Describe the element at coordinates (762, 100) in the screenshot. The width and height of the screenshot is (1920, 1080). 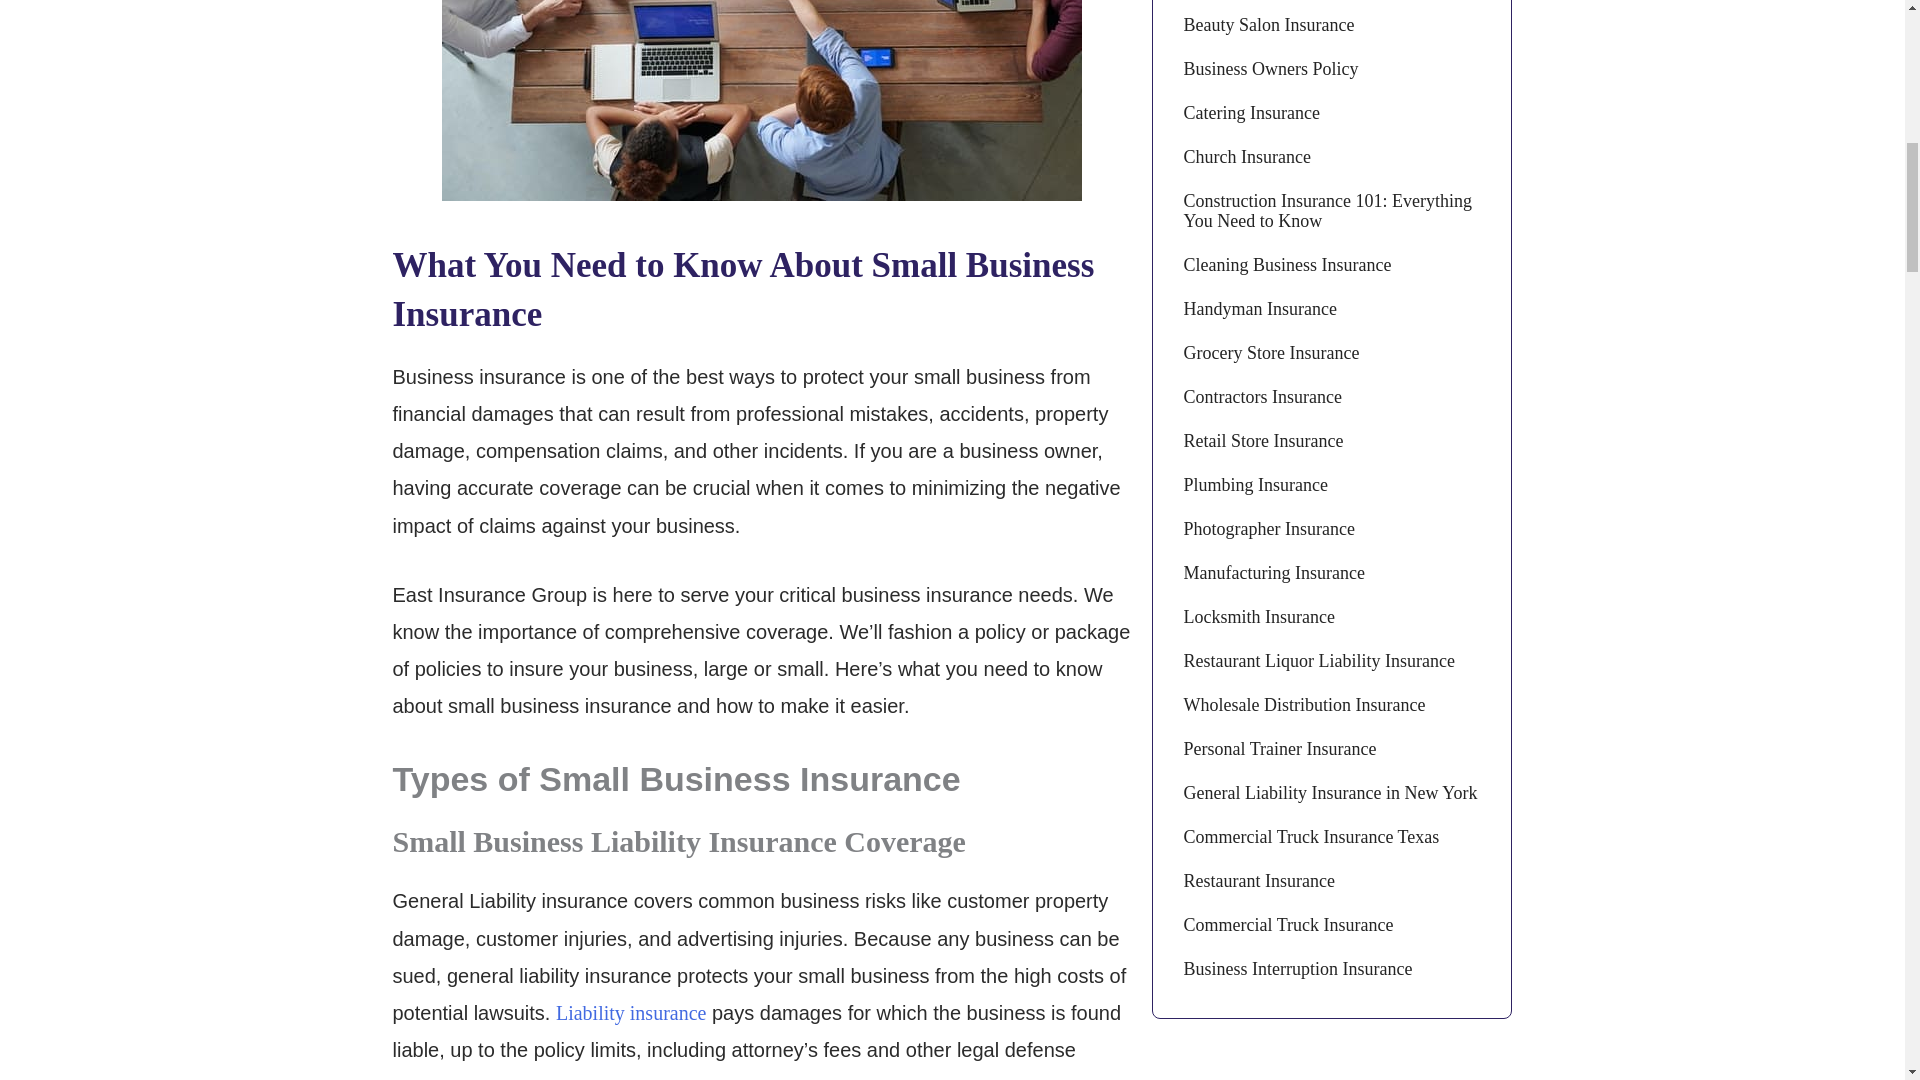
I see `Business Insurance 1` at that location.